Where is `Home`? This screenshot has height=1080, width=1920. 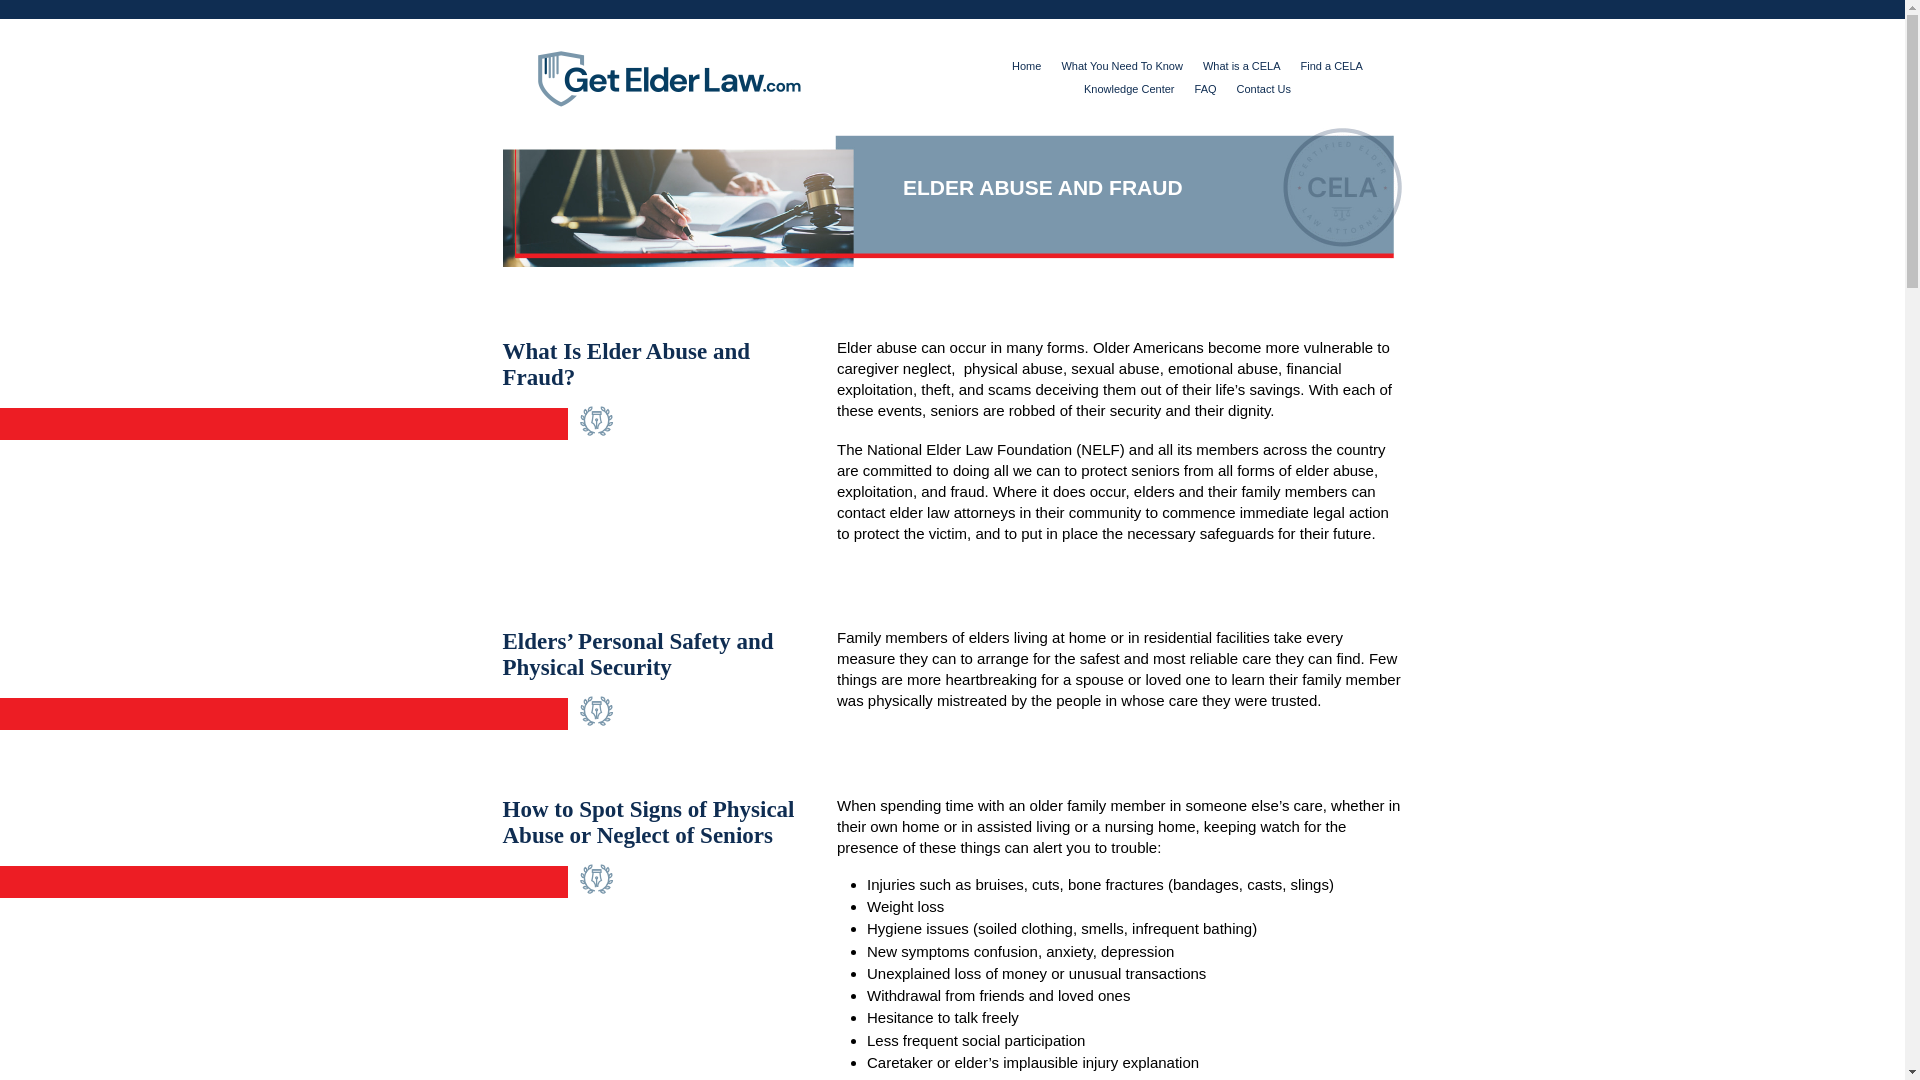
Home is located at coordinates (1026, 66).